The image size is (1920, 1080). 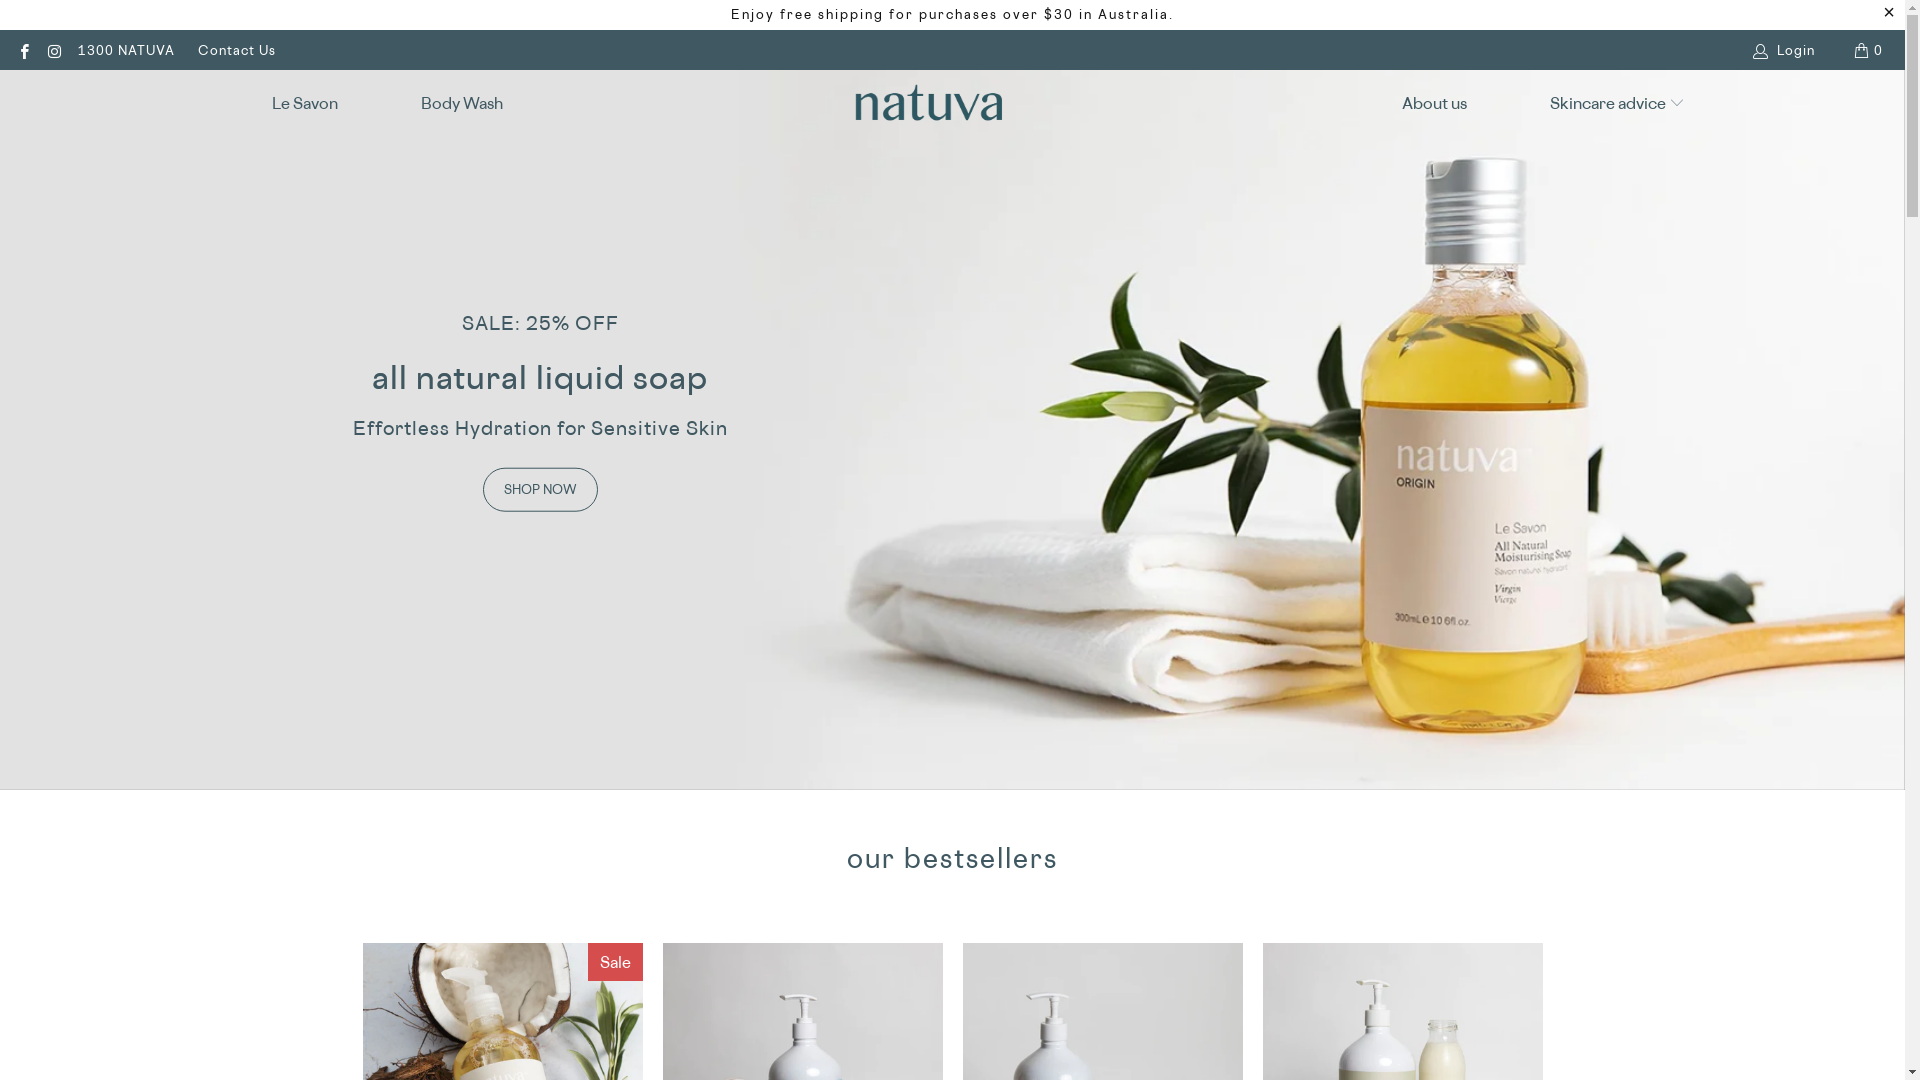 I want to click on Login, so click(x=1786, y=50).